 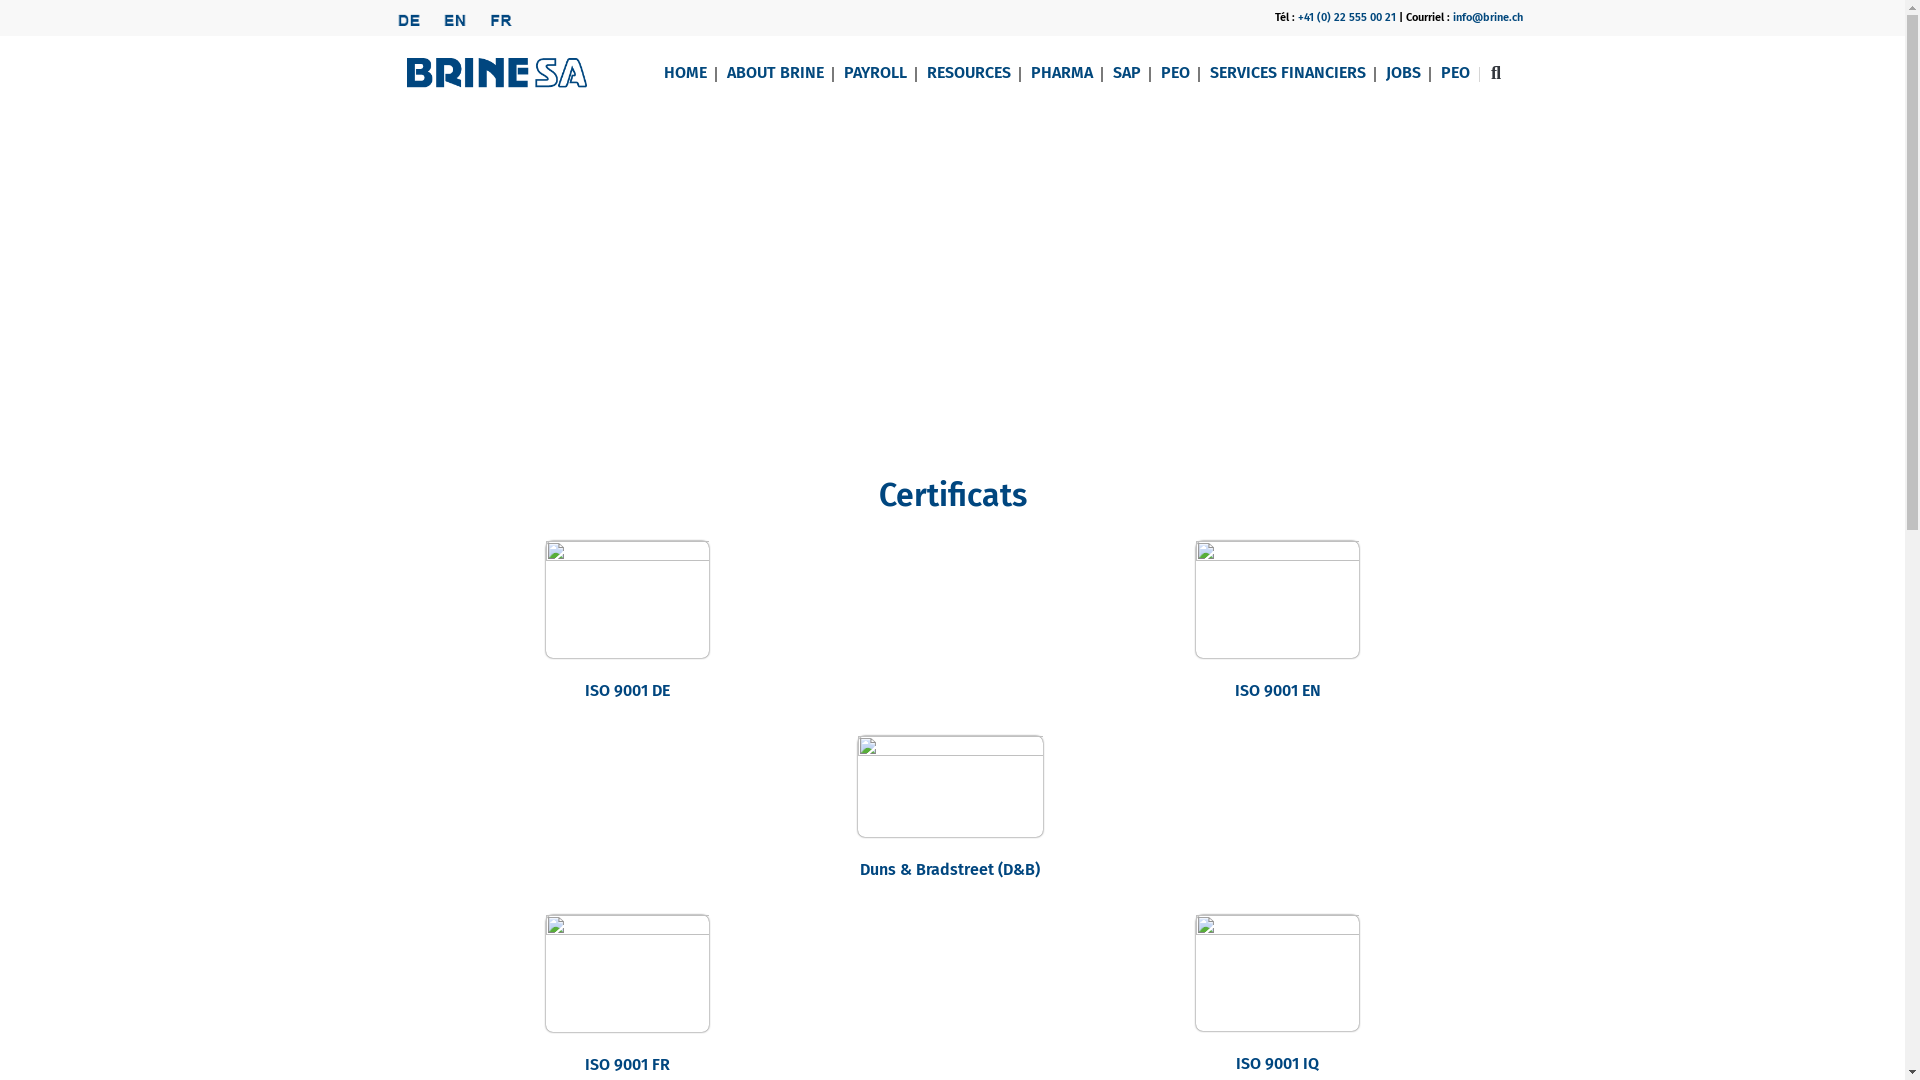 I want to click on ISO 9001 DE, so click(x=628, y=690).